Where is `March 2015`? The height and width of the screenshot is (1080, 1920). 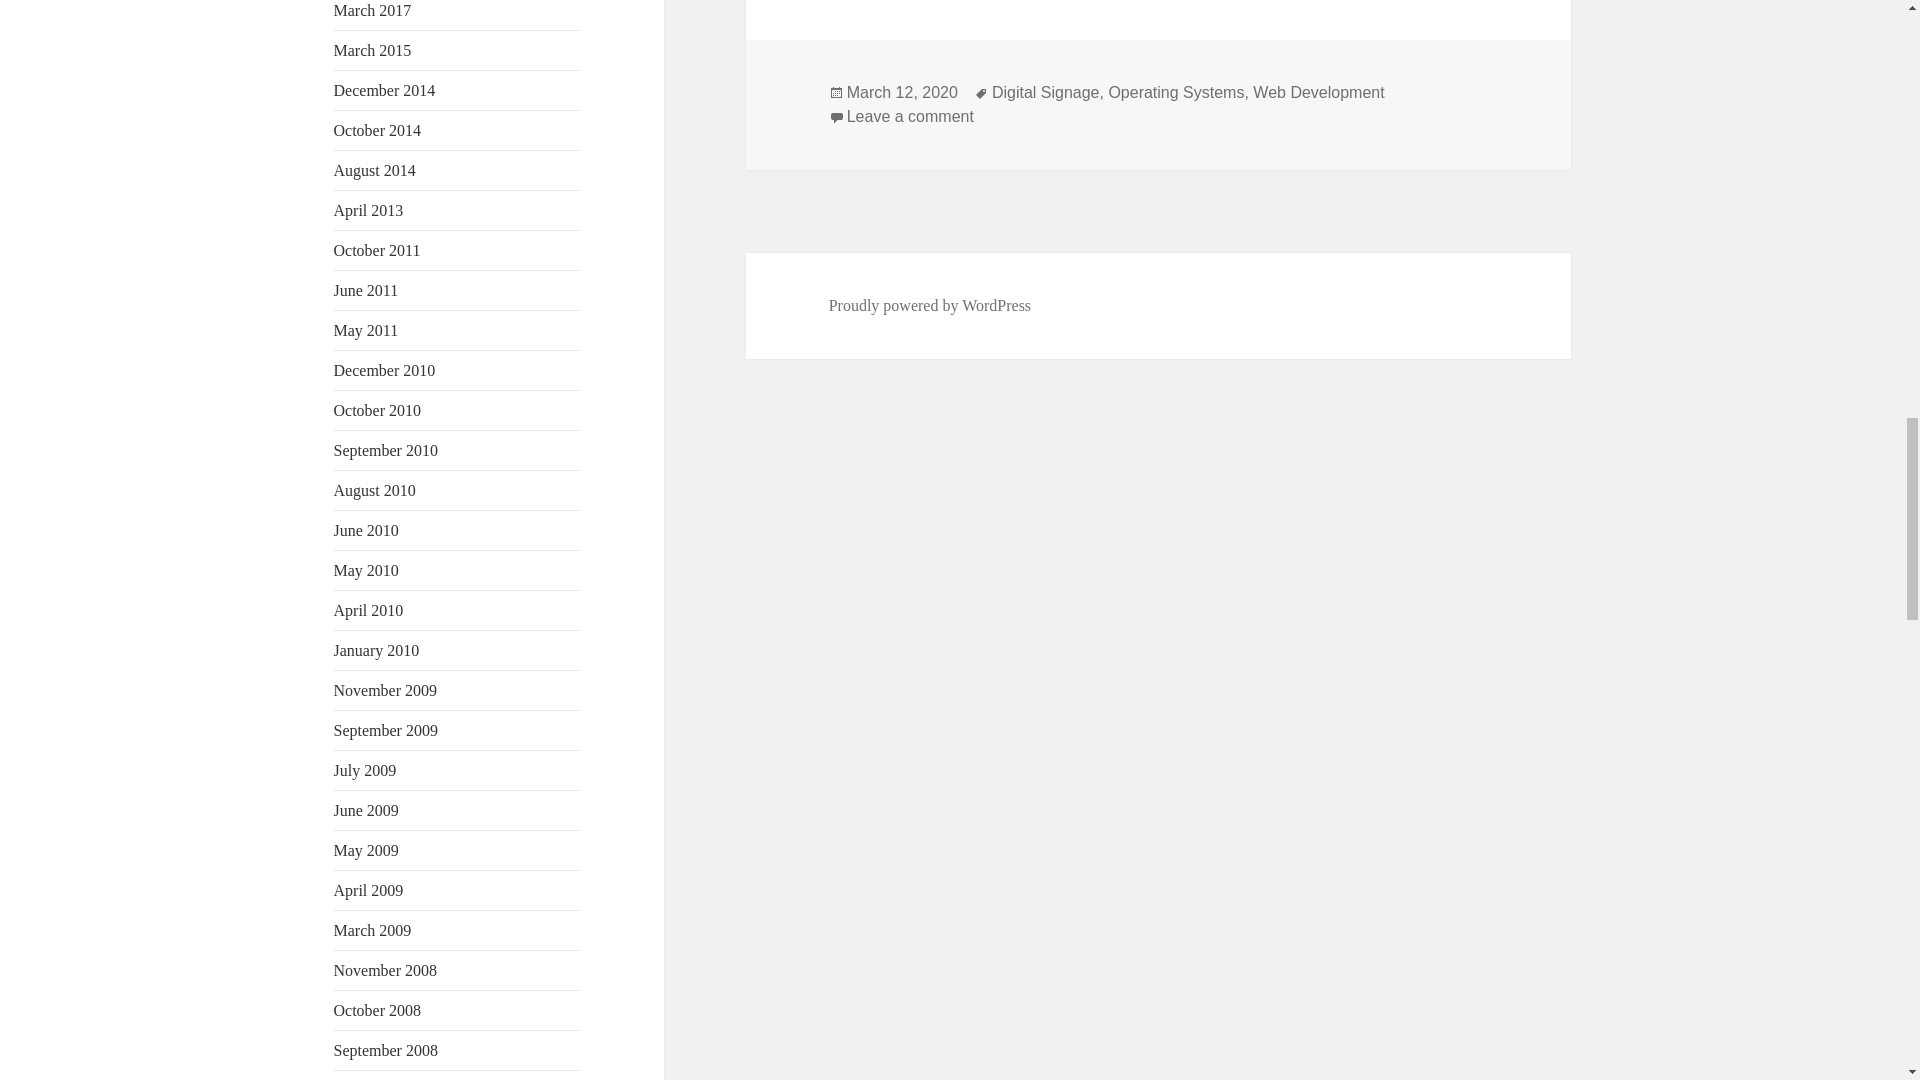 March 2015 is located at coordinates (373, 50).